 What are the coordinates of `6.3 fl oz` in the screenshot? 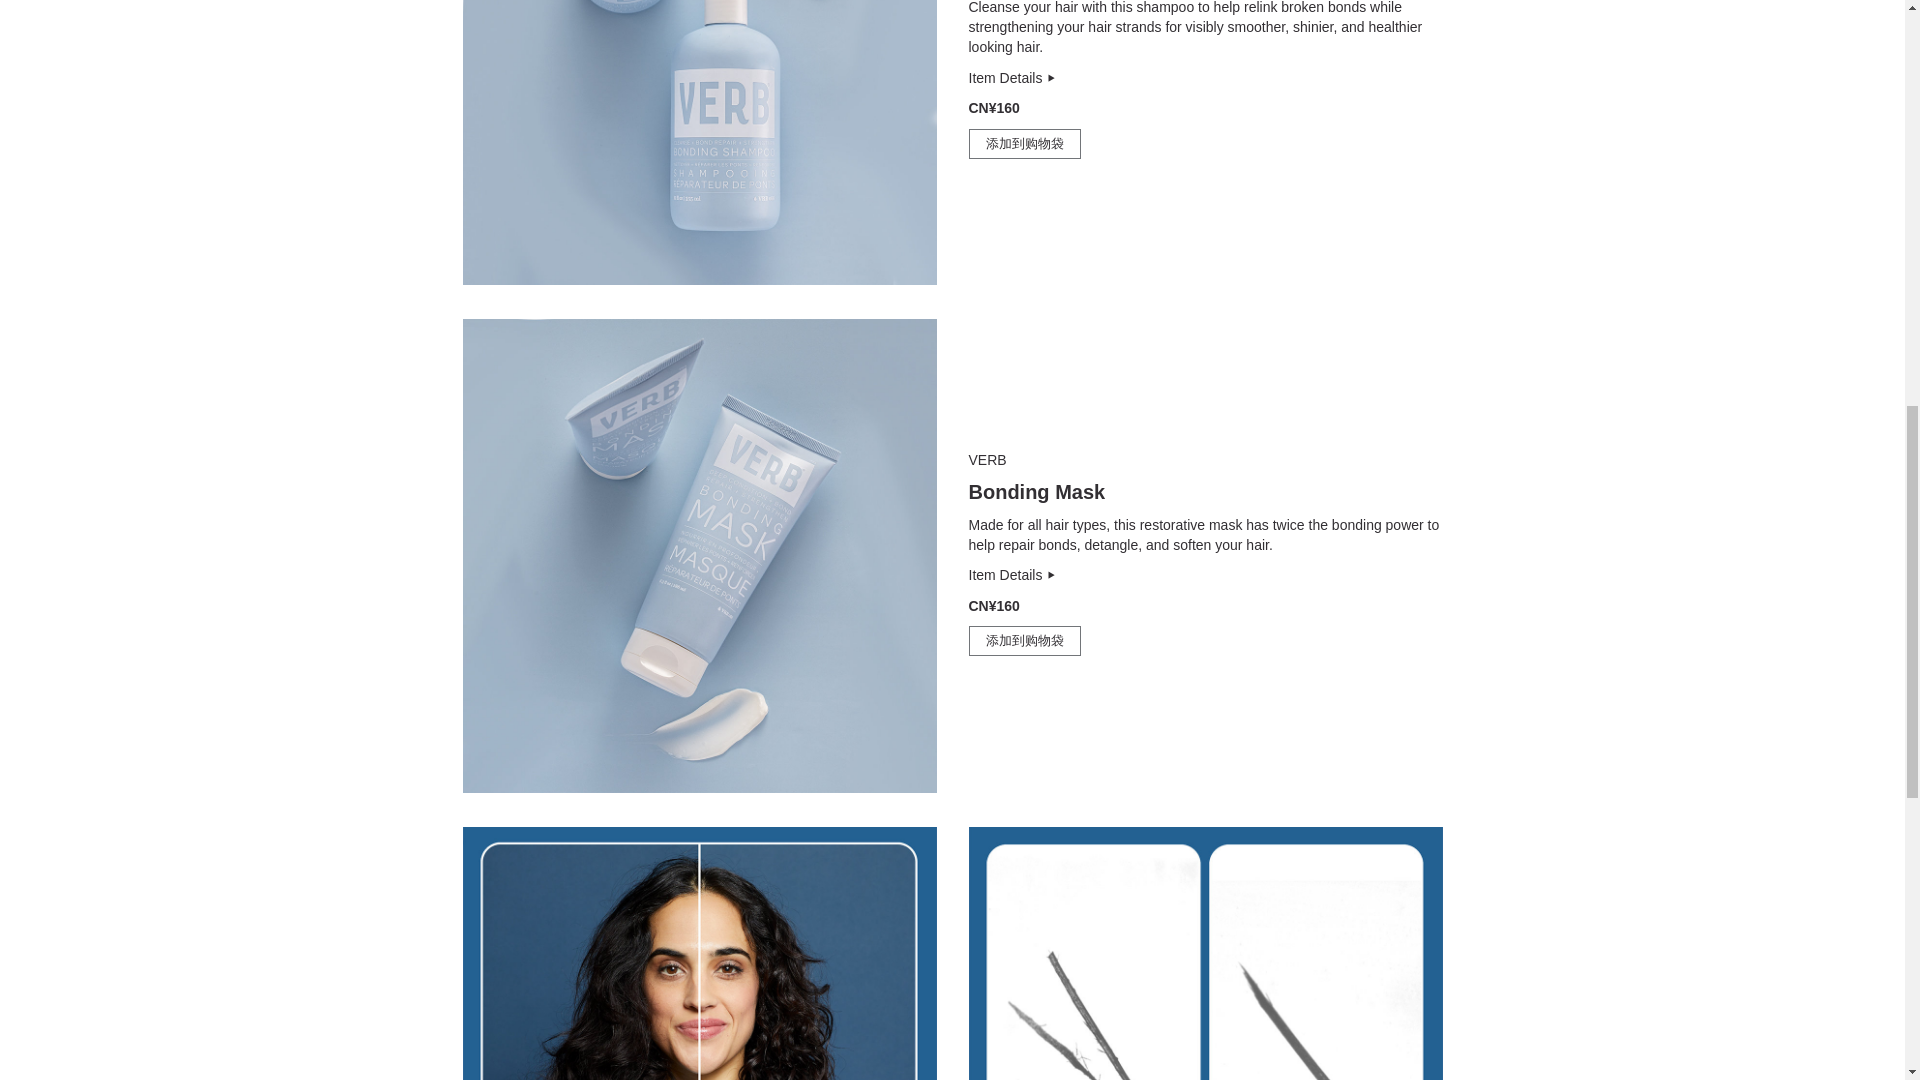 It's located at (1036, 492).